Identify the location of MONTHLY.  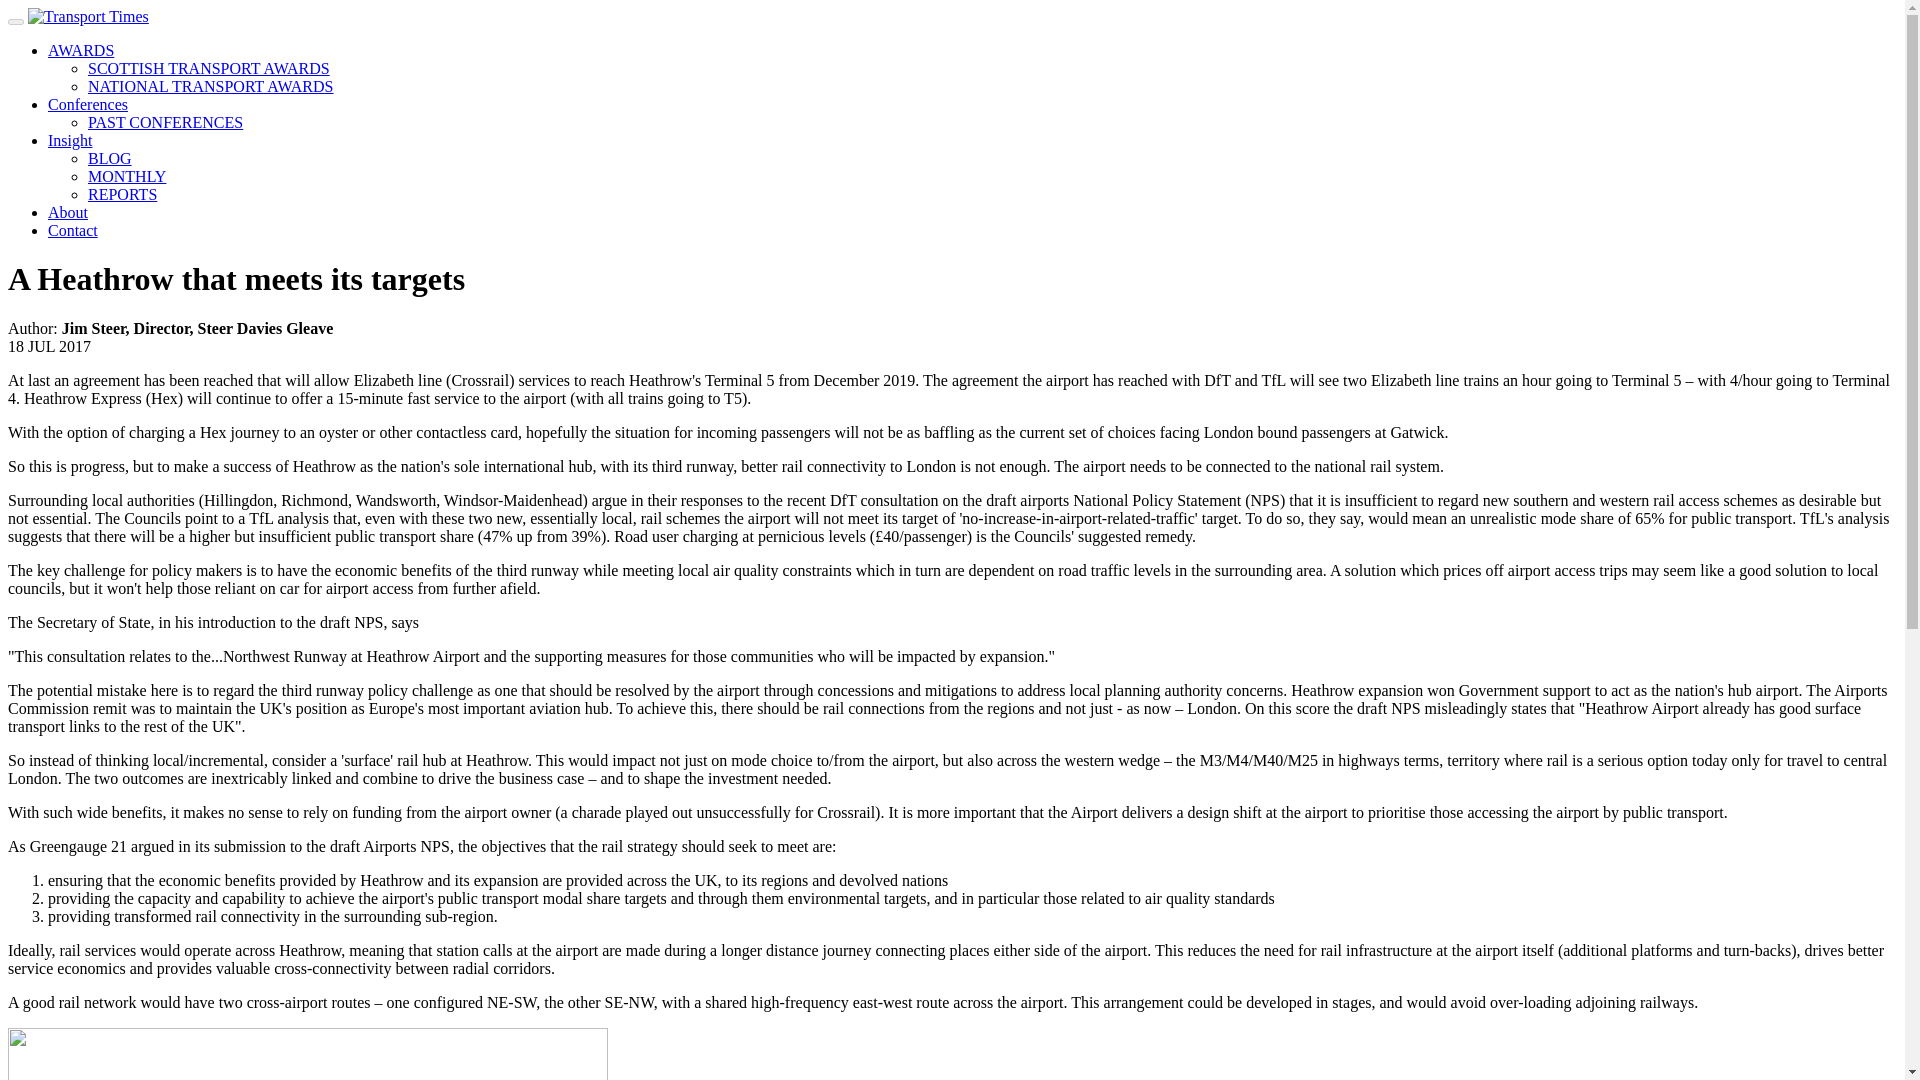
(126, 176).